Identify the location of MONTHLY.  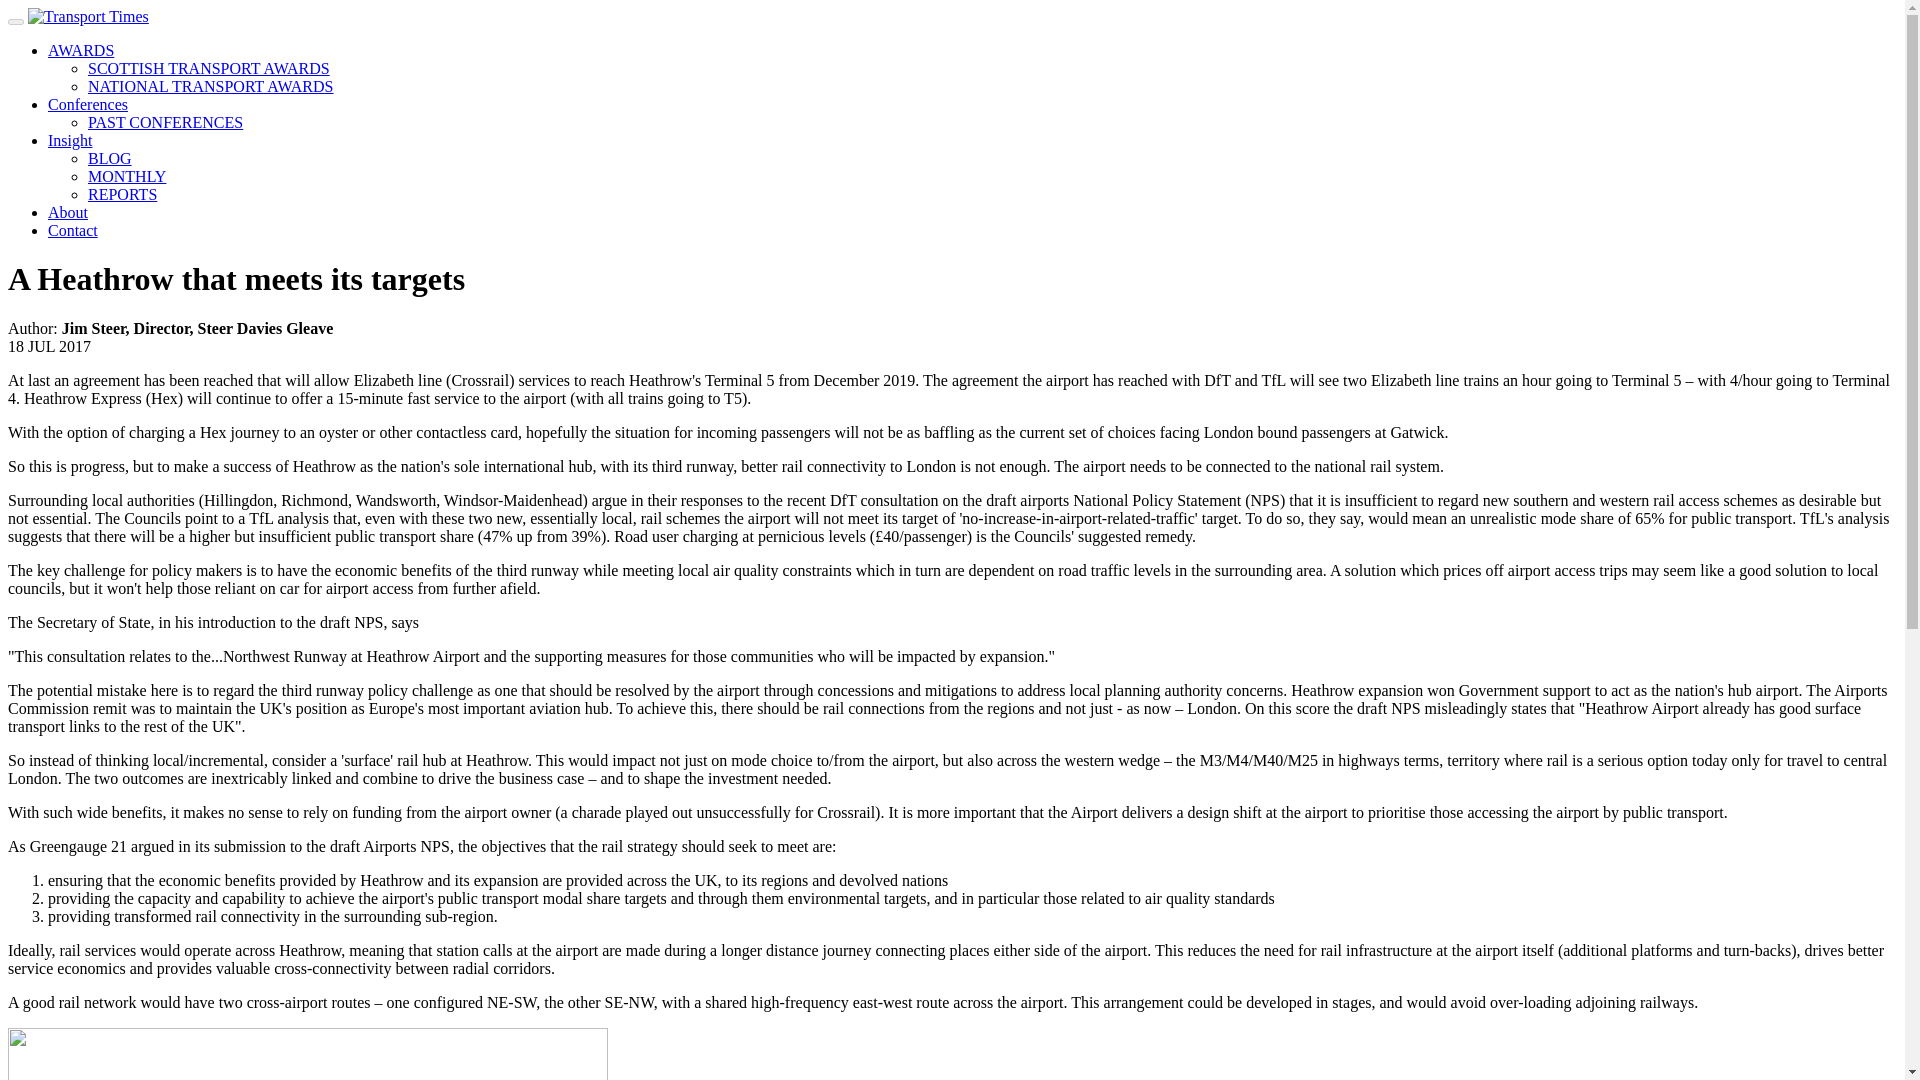
(126, 176).